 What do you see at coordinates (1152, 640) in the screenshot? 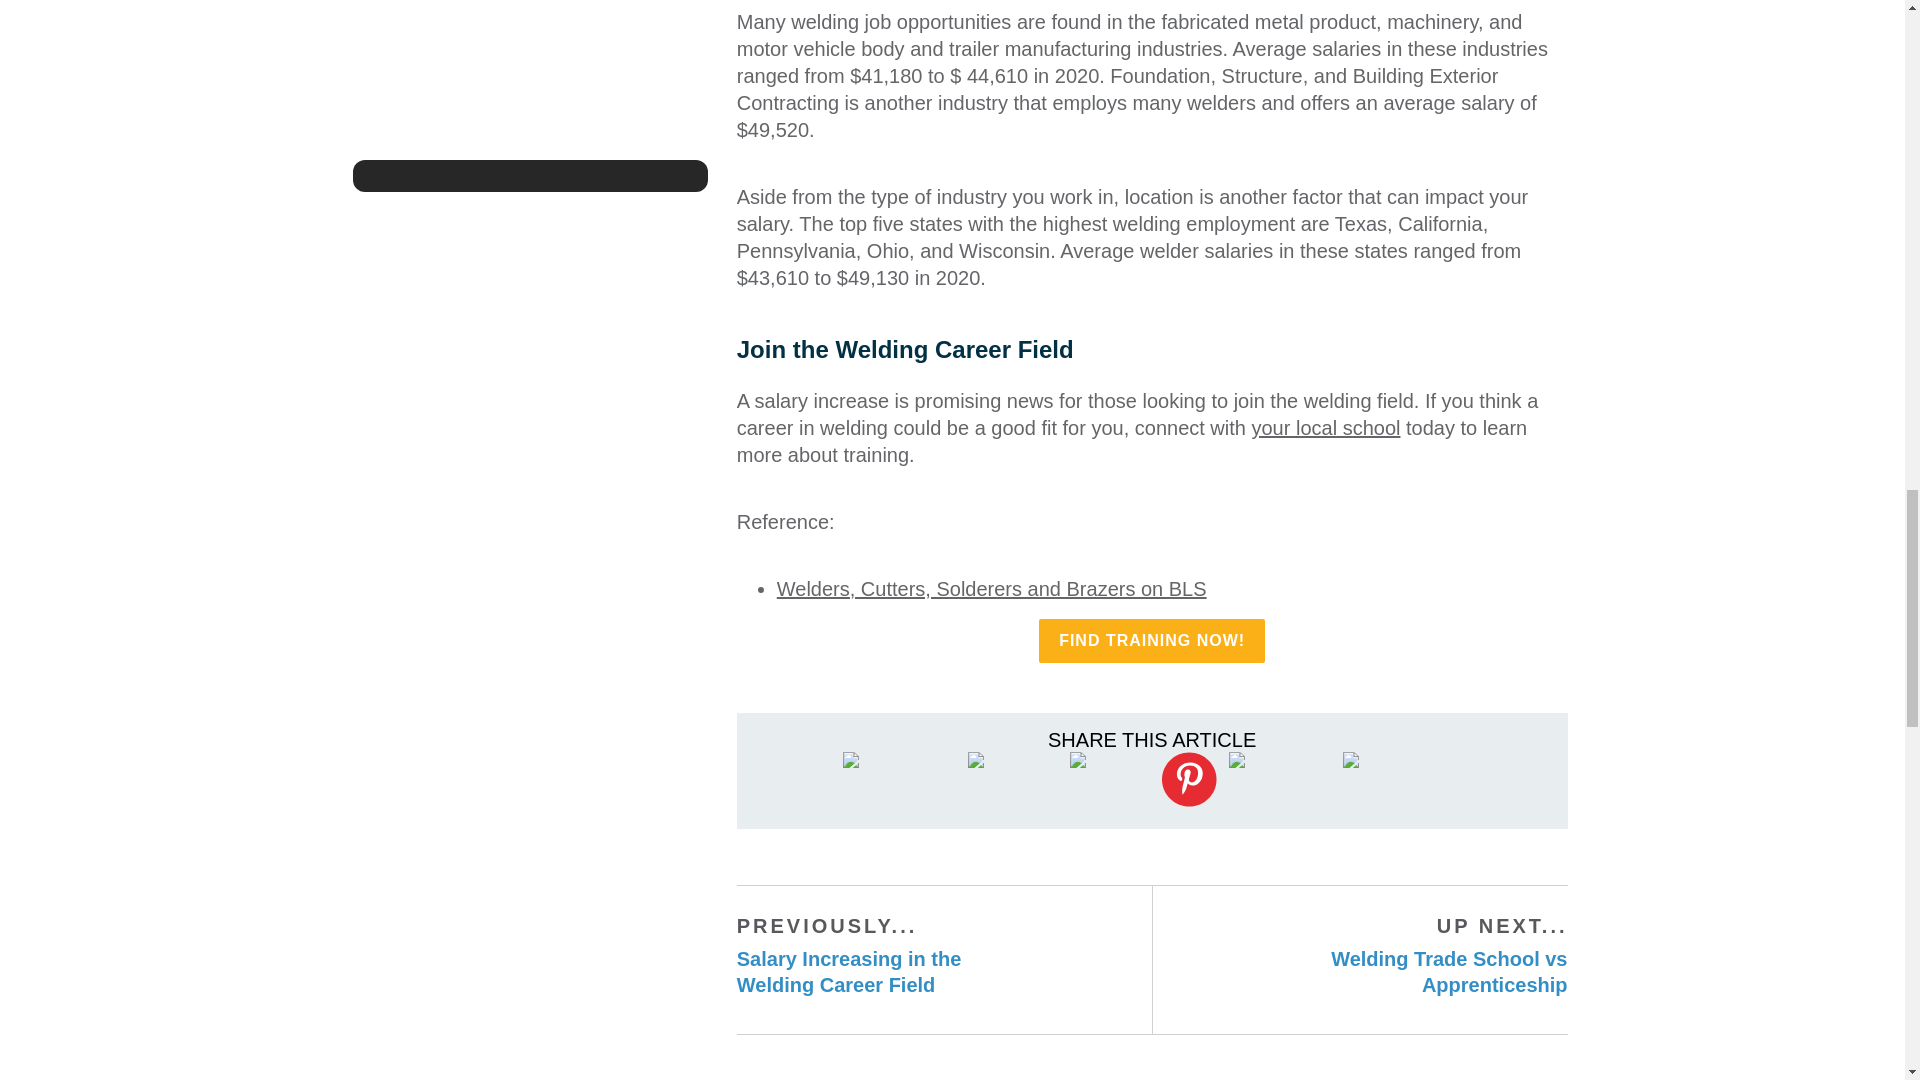
I see `Welding Trade School vs Apprenticeship` at bounding box center [1152, 640].